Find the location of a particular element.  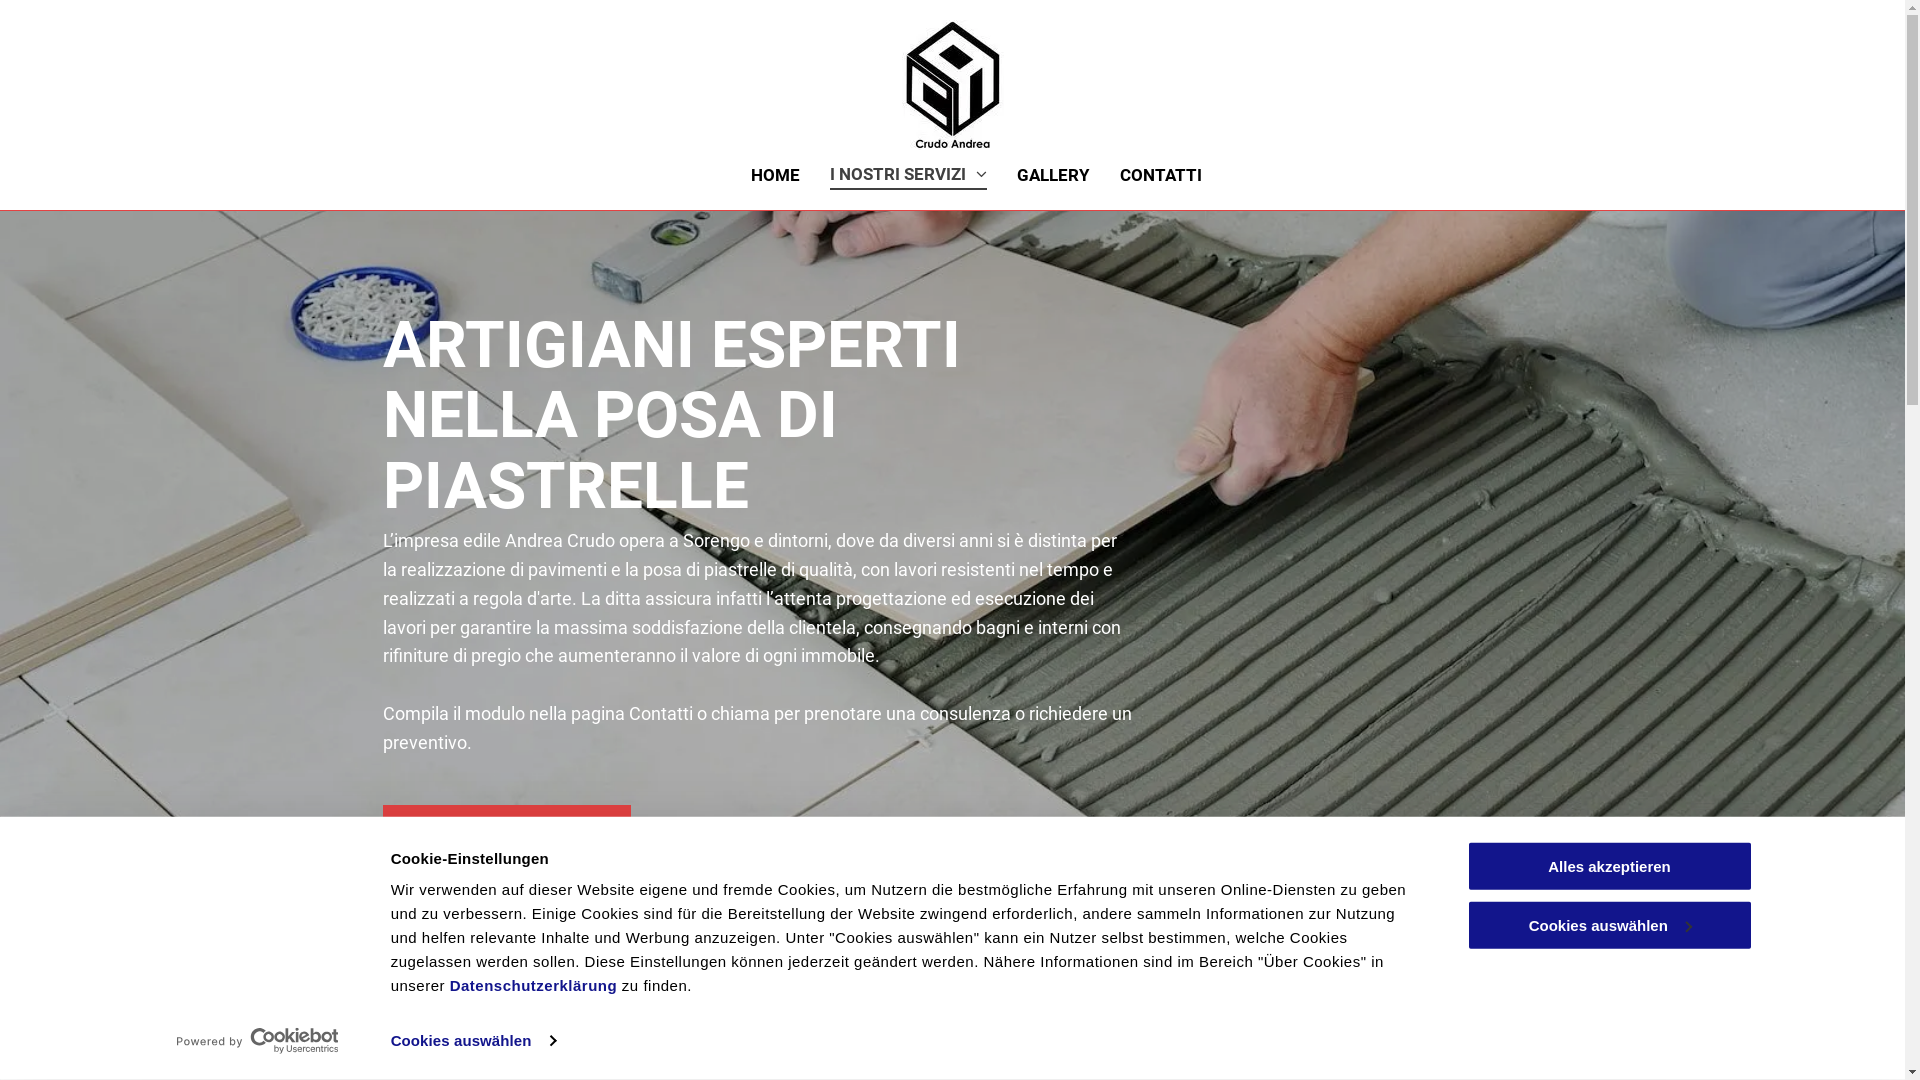

I NOSTRI SERVIZI is located at coordinates (908, 175).